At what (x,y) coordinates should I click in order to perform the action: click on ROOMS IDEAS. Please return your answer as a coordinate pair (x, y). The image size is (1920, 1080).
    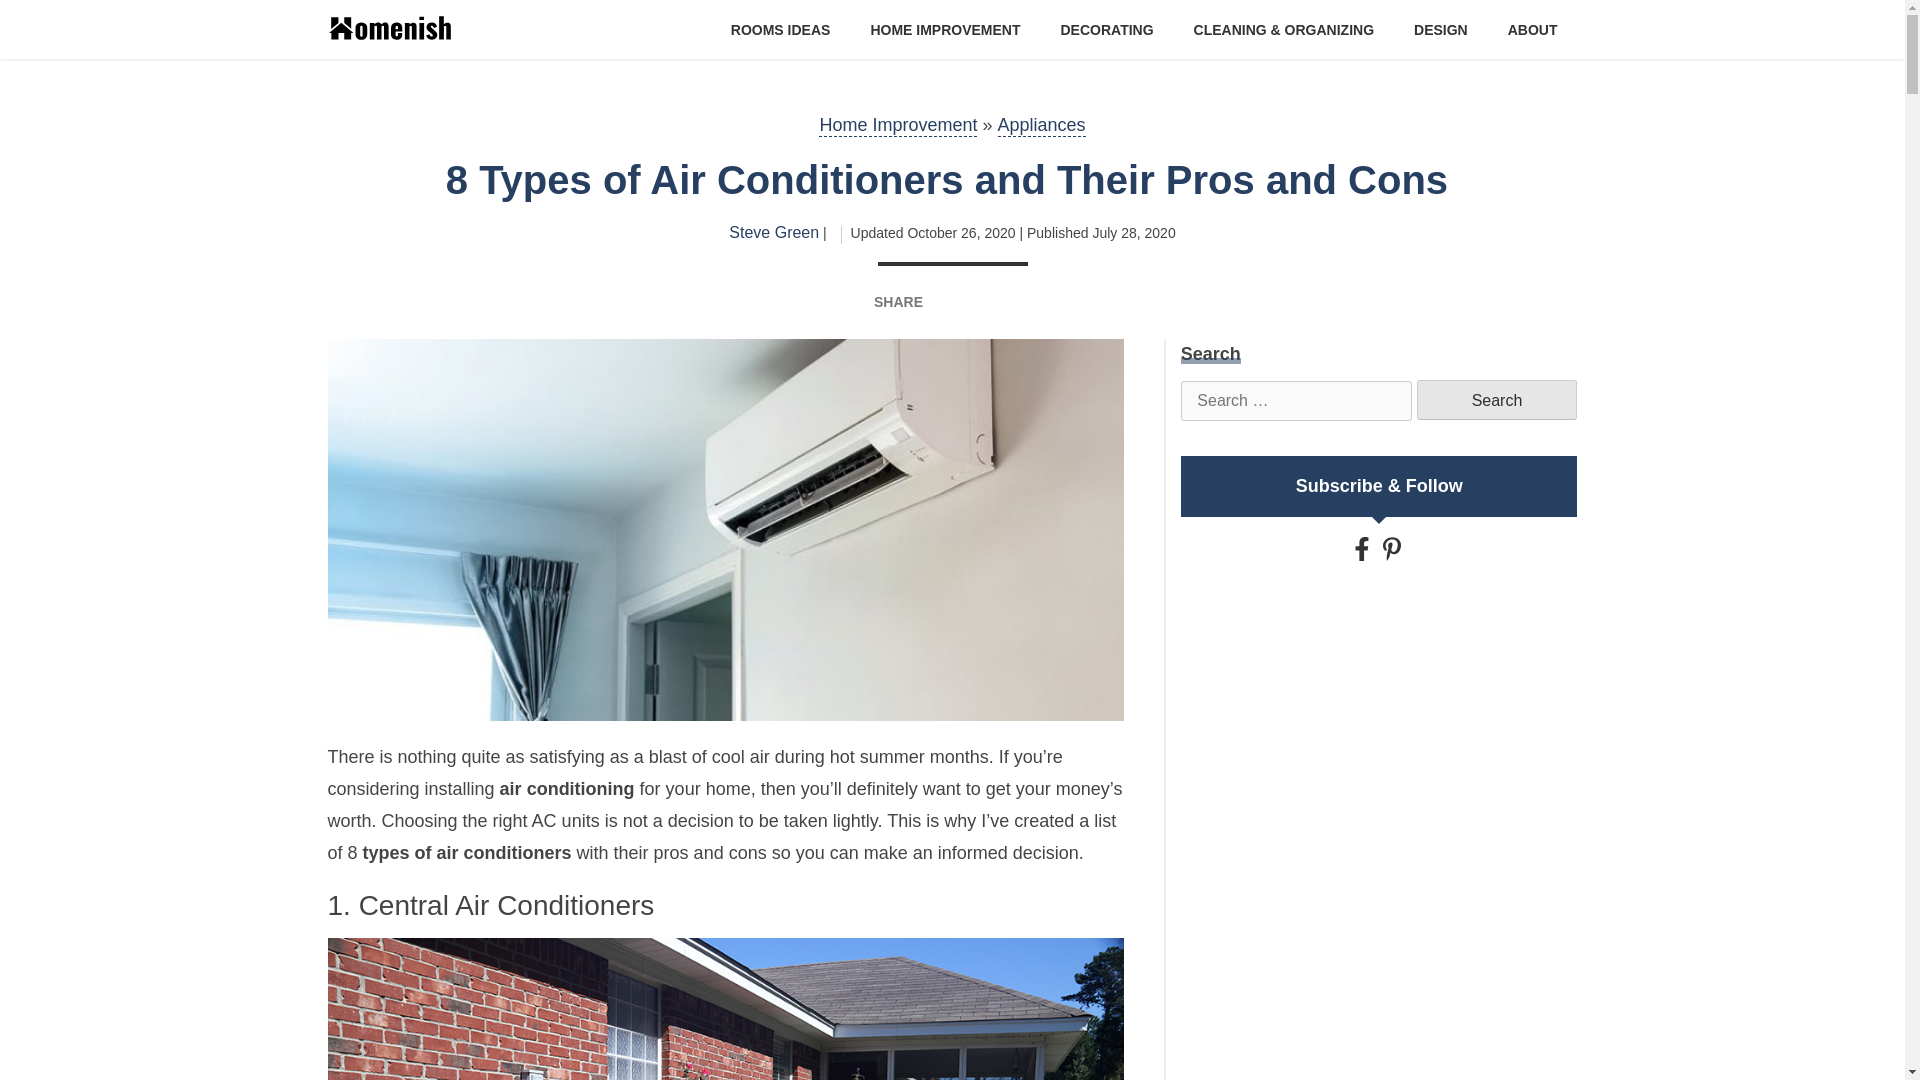
    Looking at the image, I should click on (781, 28).